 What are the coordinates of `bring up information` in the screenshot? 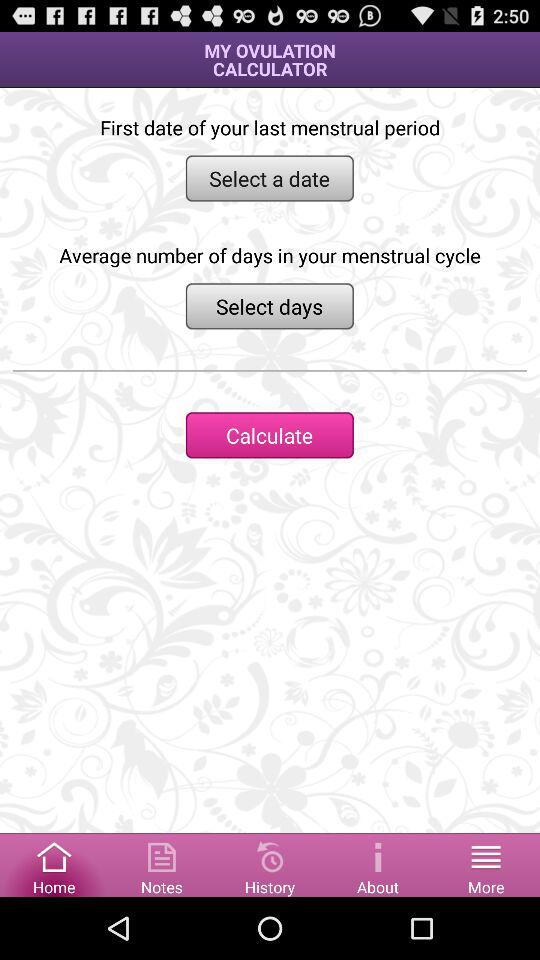 It's located at (378, 864).